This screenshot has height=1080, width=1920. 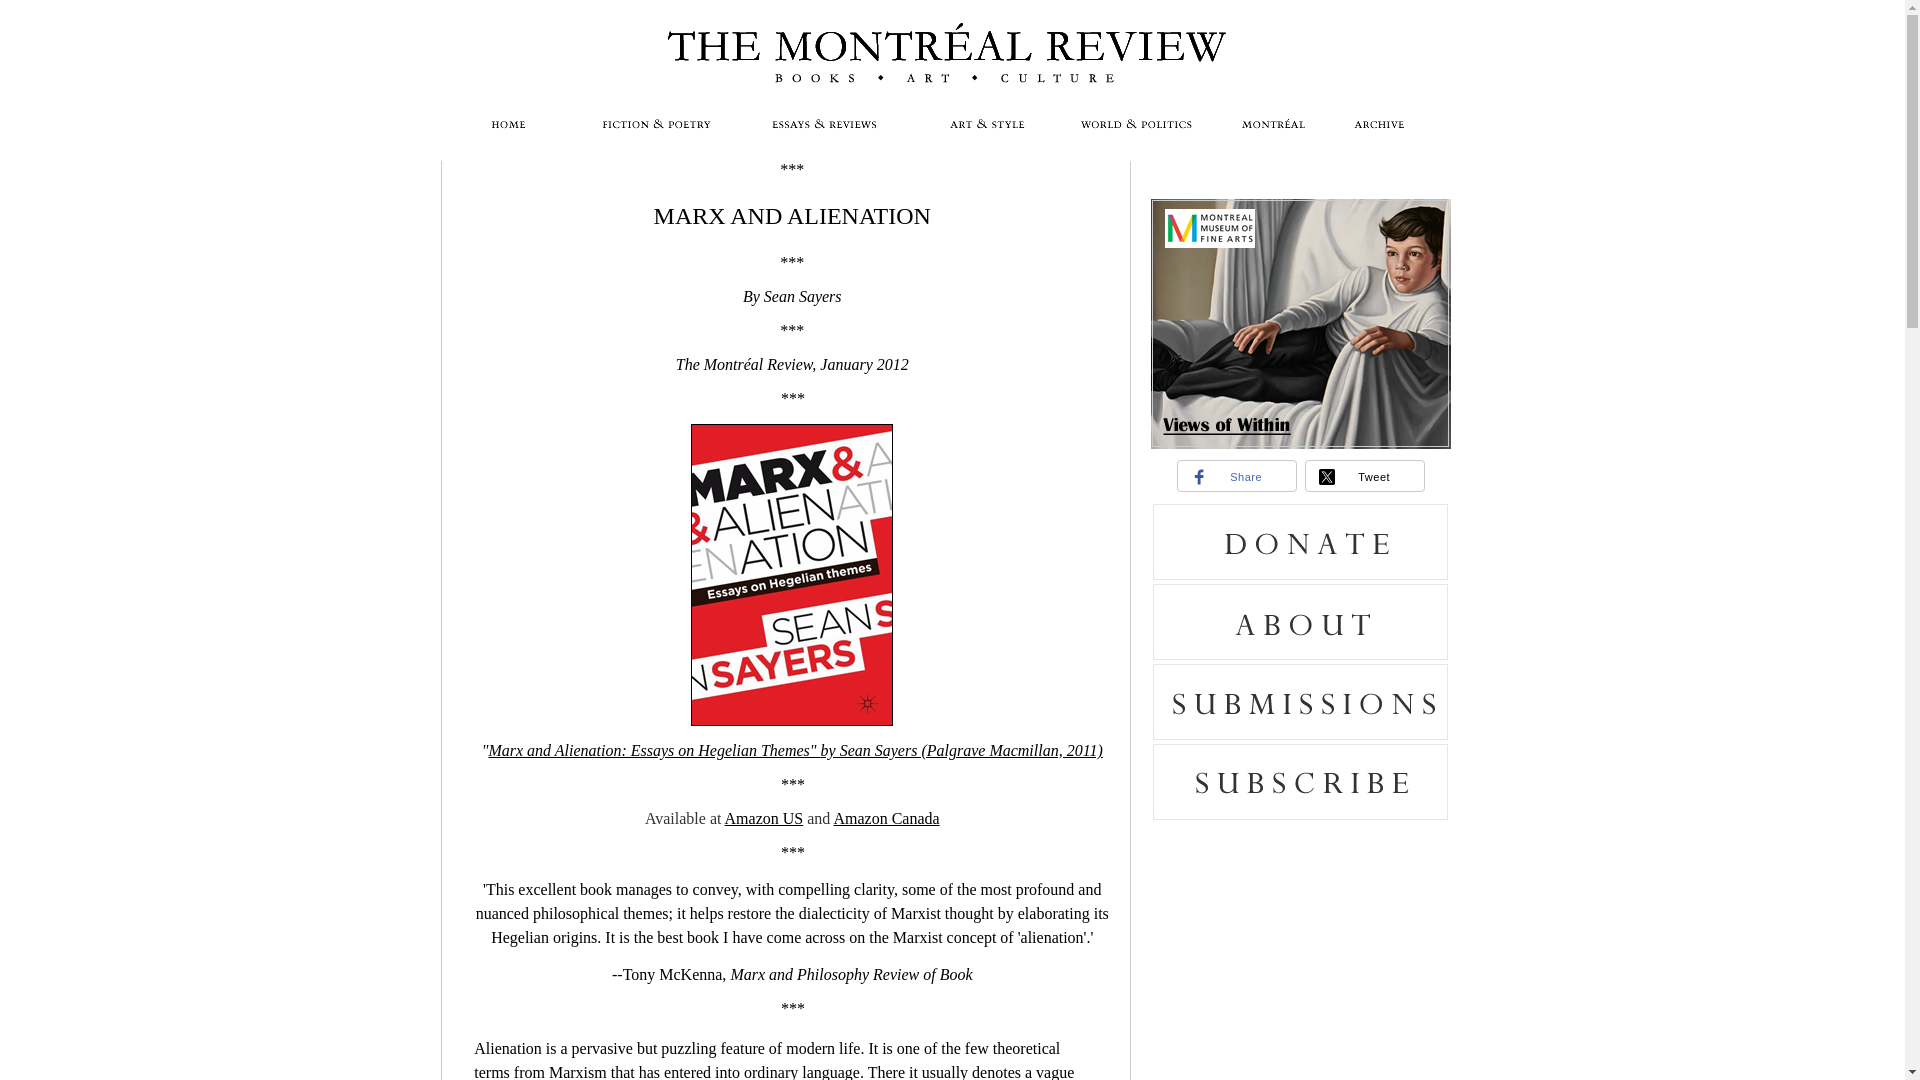 I want to click on Marx and Alienation: Essays on Hegelian Themes", so click(x=653, y=750).